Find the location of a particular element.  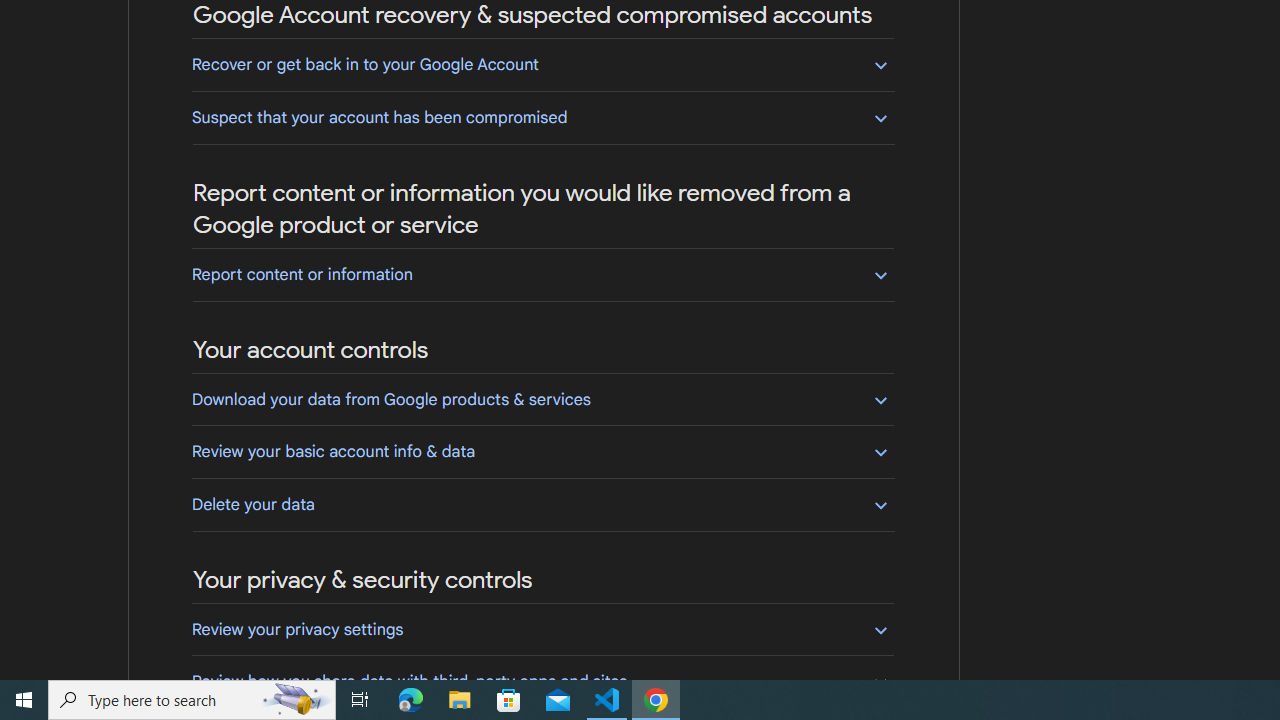

Review how you share data with third-party apps and sites is located at coordinates (542, 681).